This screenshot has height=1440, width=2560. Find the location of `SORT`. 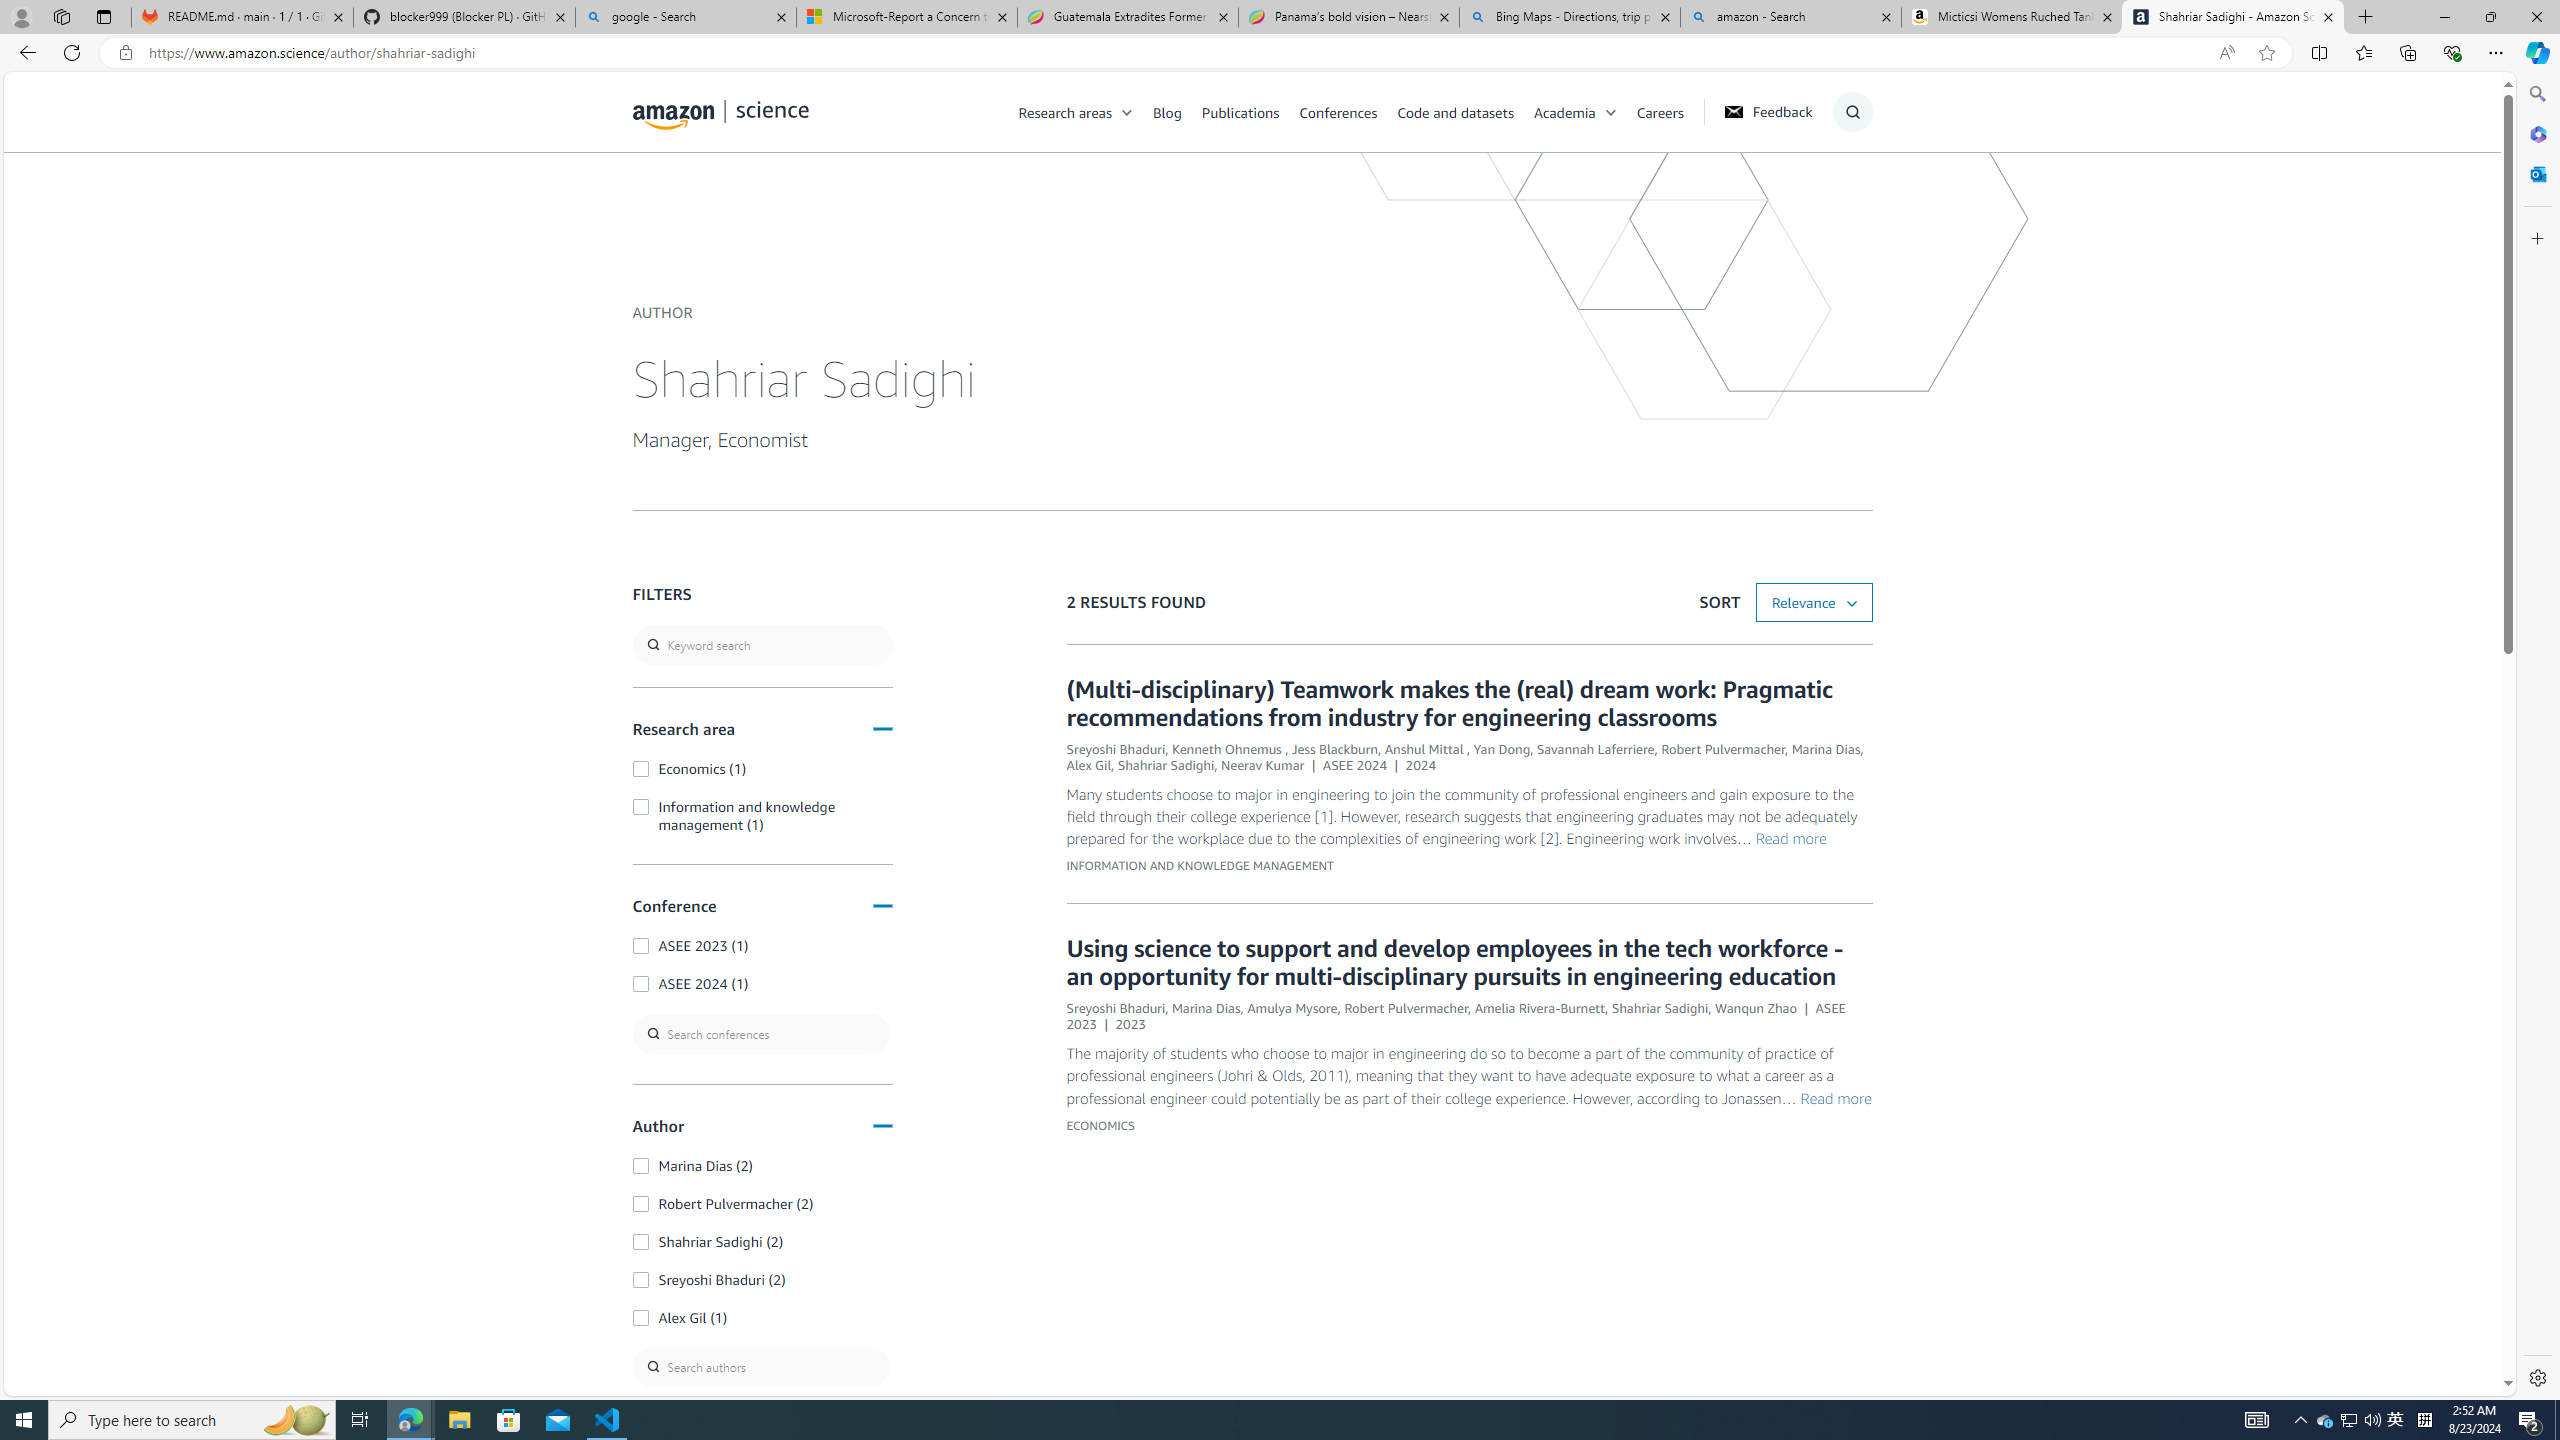

SORT is located at coordinates (1814, 602).